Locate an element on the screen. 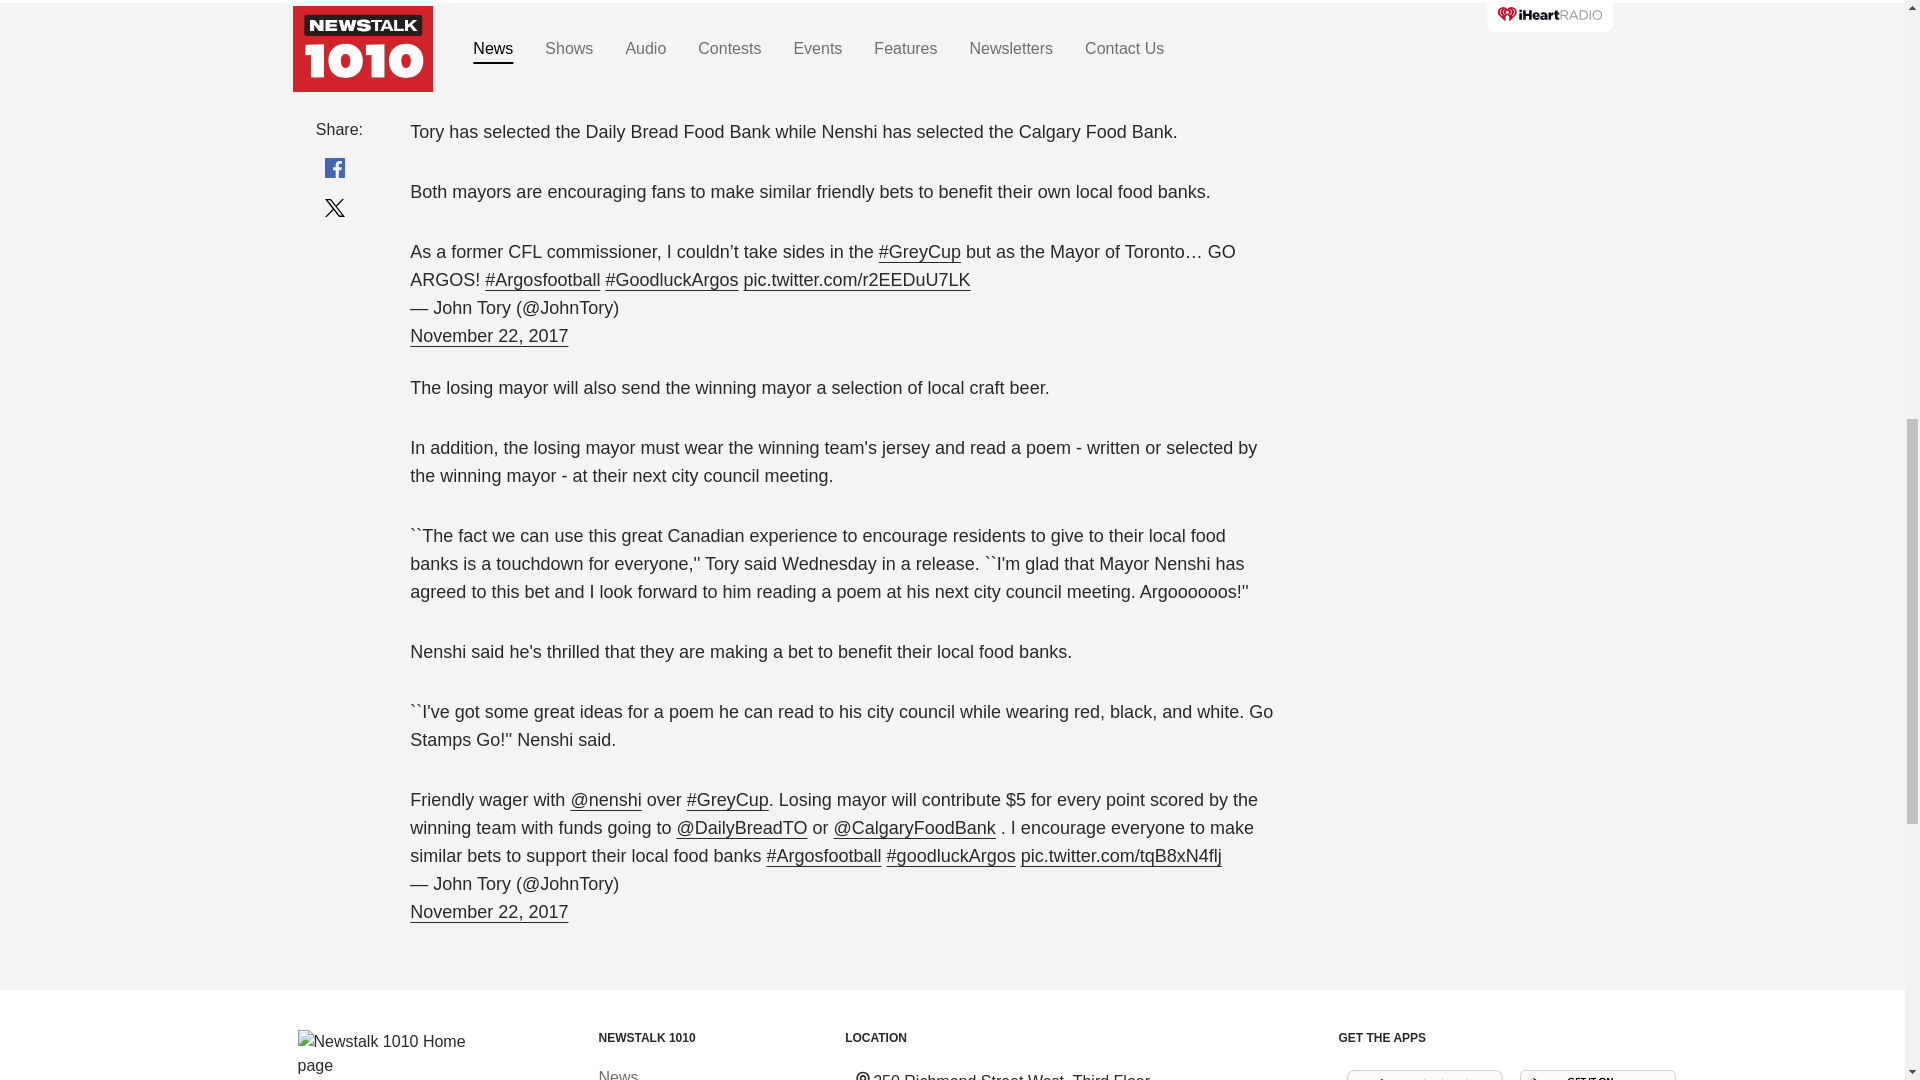 The image size is (1920, 1080). November 22, 2017 is located at coordinates (489, 911).